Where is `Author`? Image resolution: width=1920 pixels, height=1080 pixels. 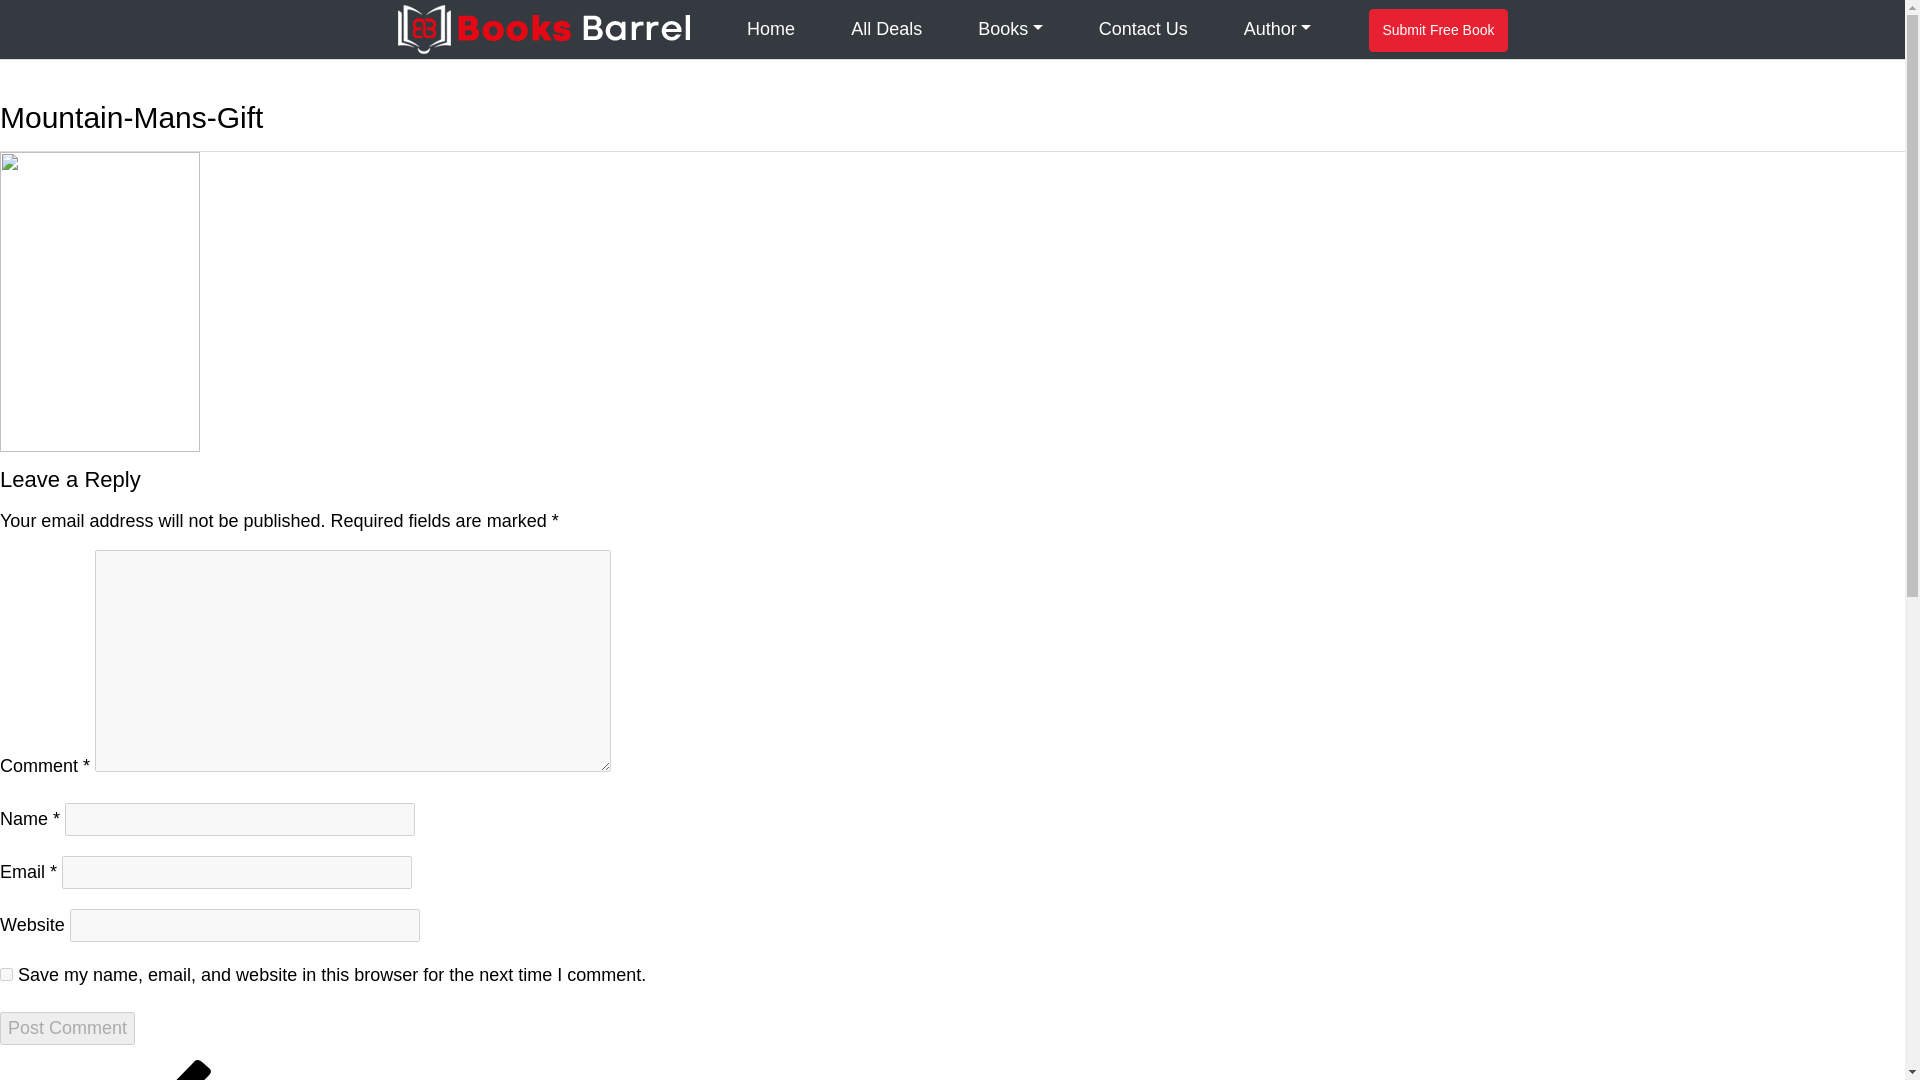
Author is located at coordinates (1278, 30).